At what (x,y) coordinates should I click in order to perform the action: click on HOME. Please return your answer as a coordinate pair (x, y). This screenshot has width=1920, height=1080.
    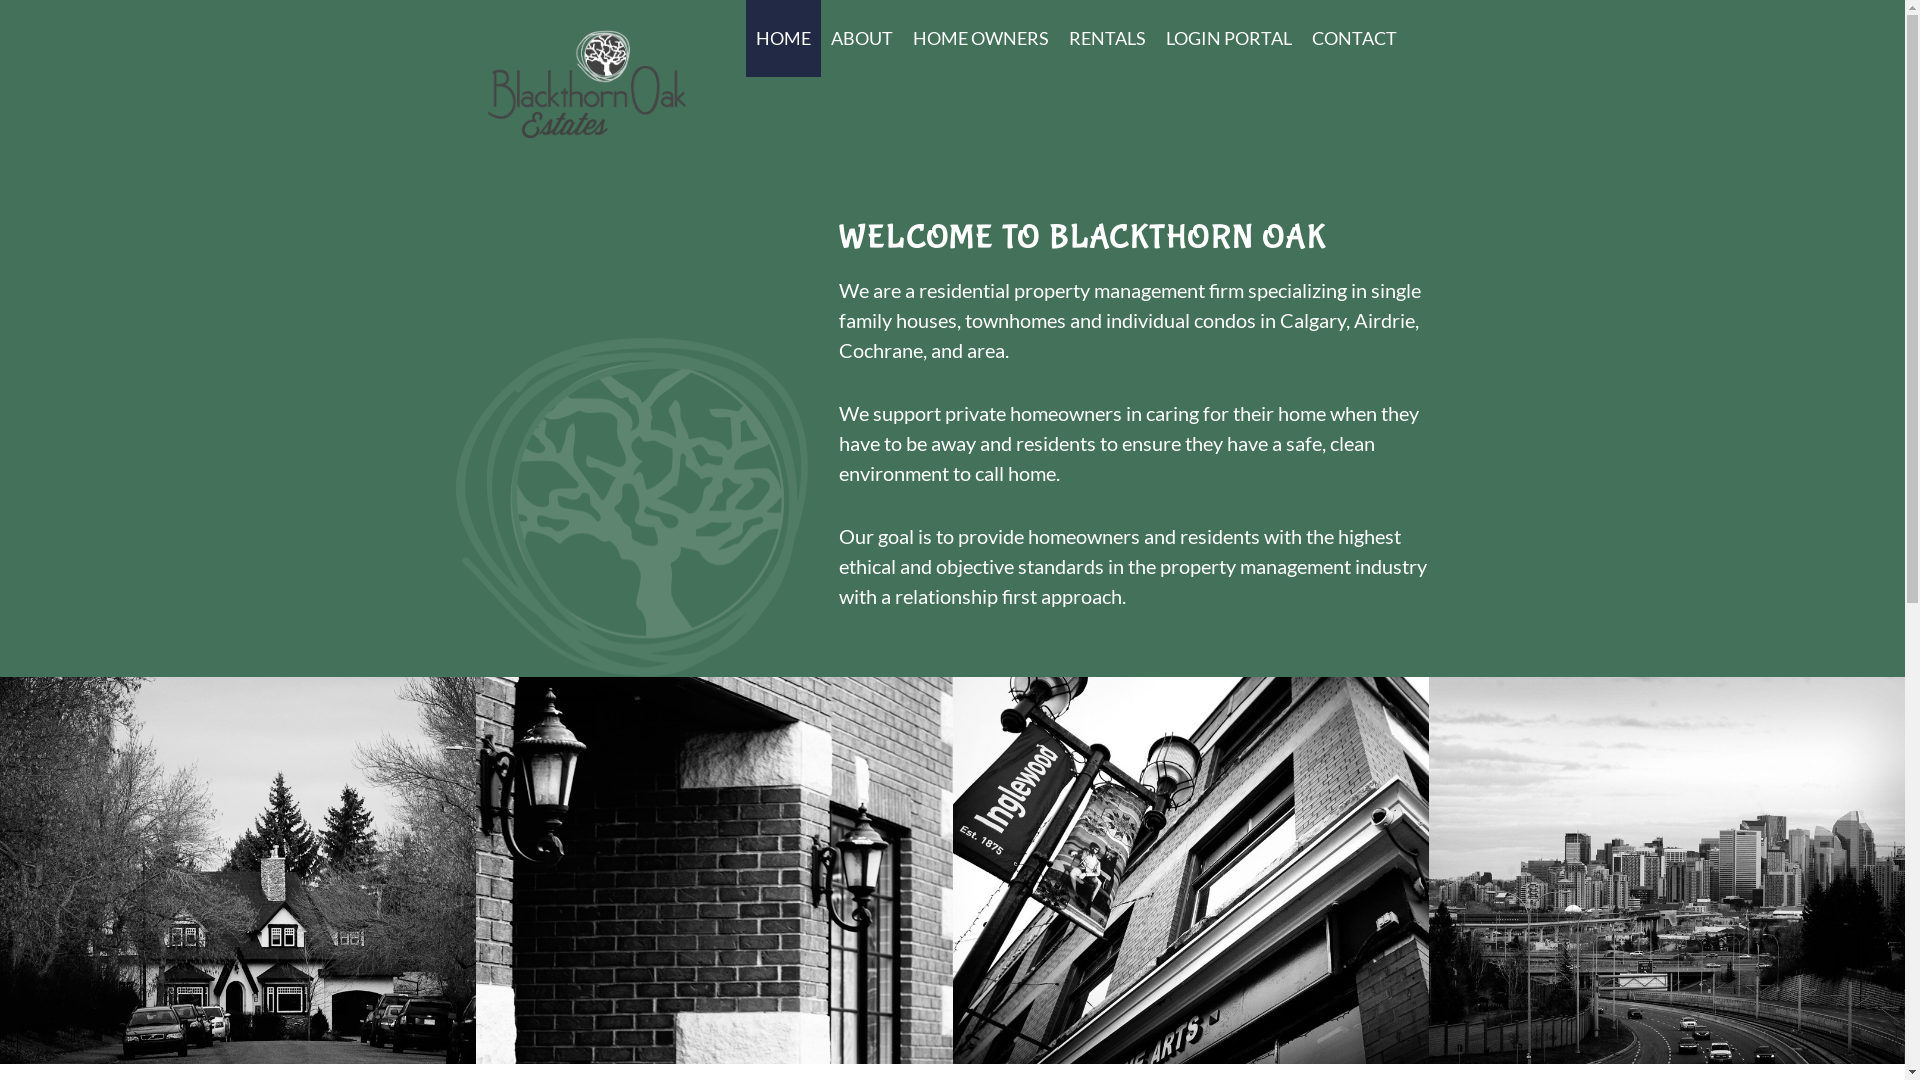
    Looking at the image, I should click on (784, 38).